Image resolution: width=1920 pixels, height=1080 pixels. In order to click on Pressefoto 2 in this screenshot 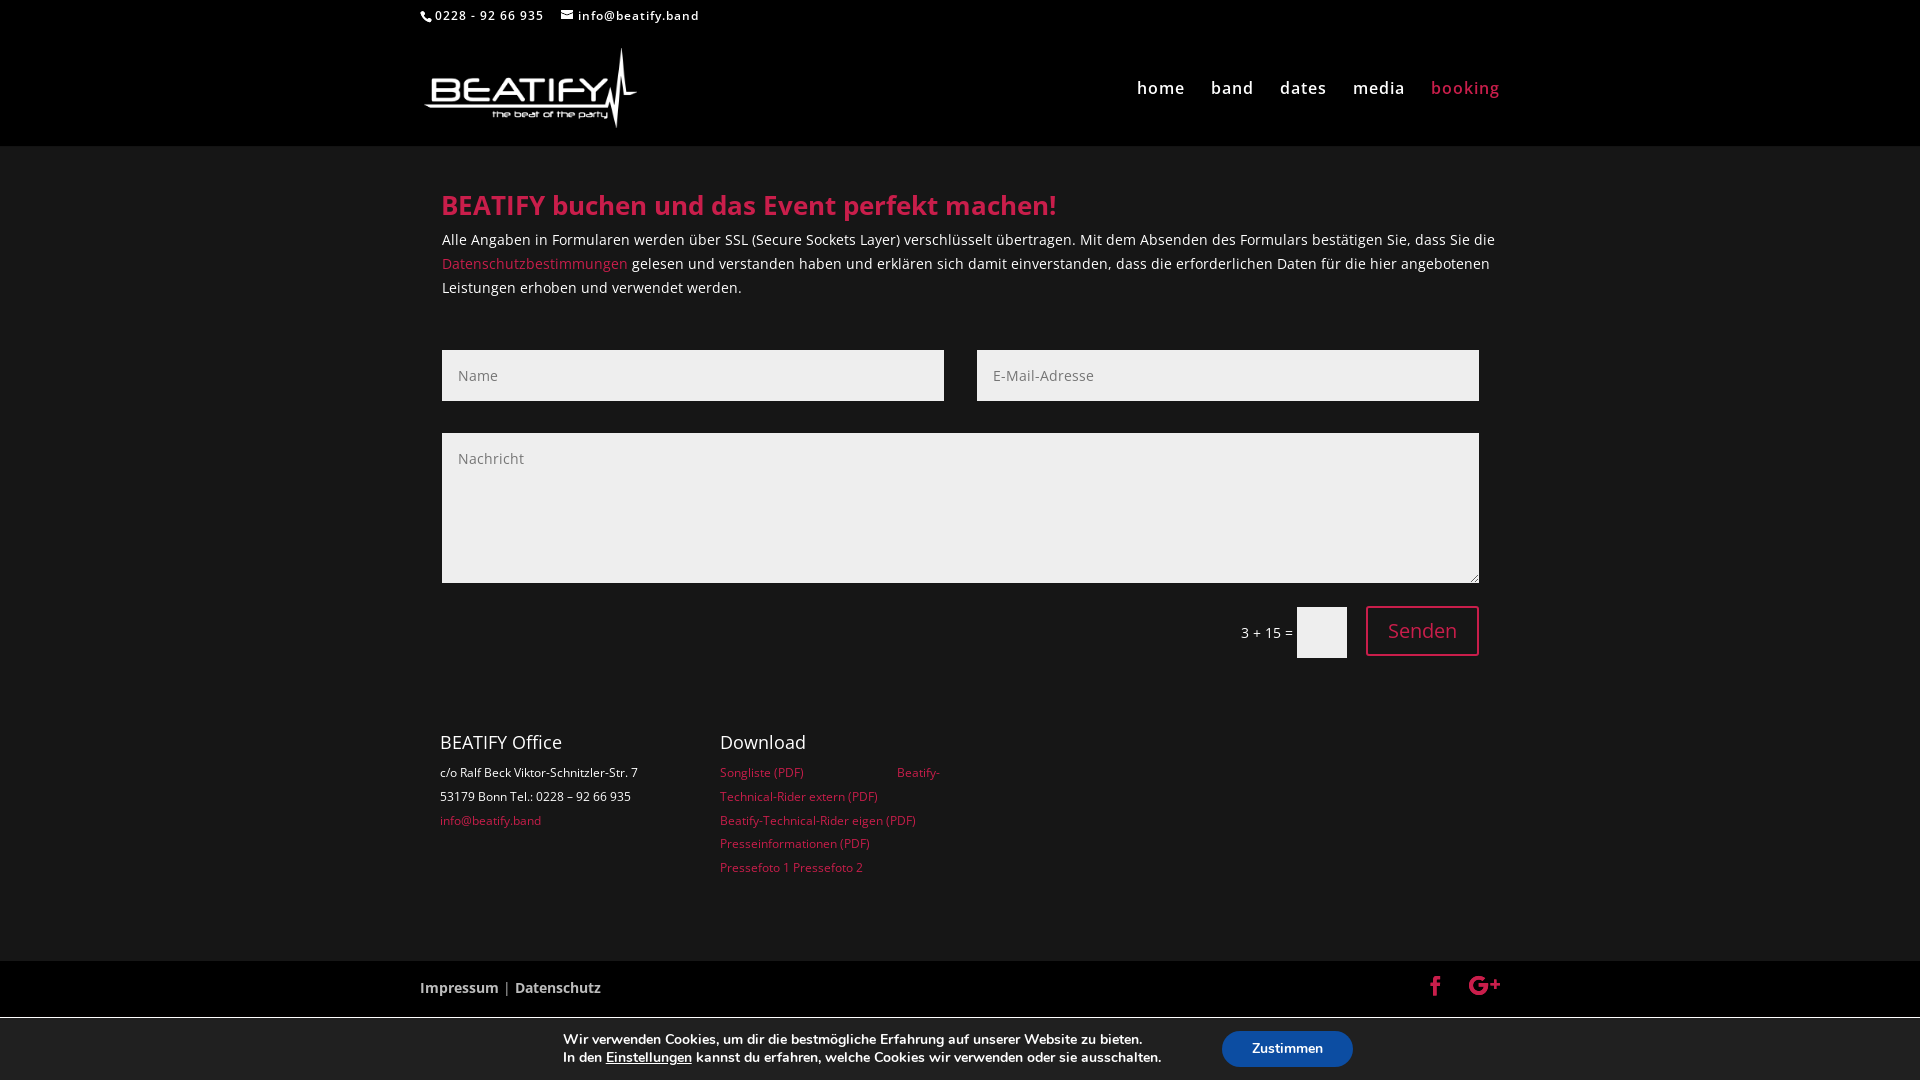, I will do `click(828, 868)`.